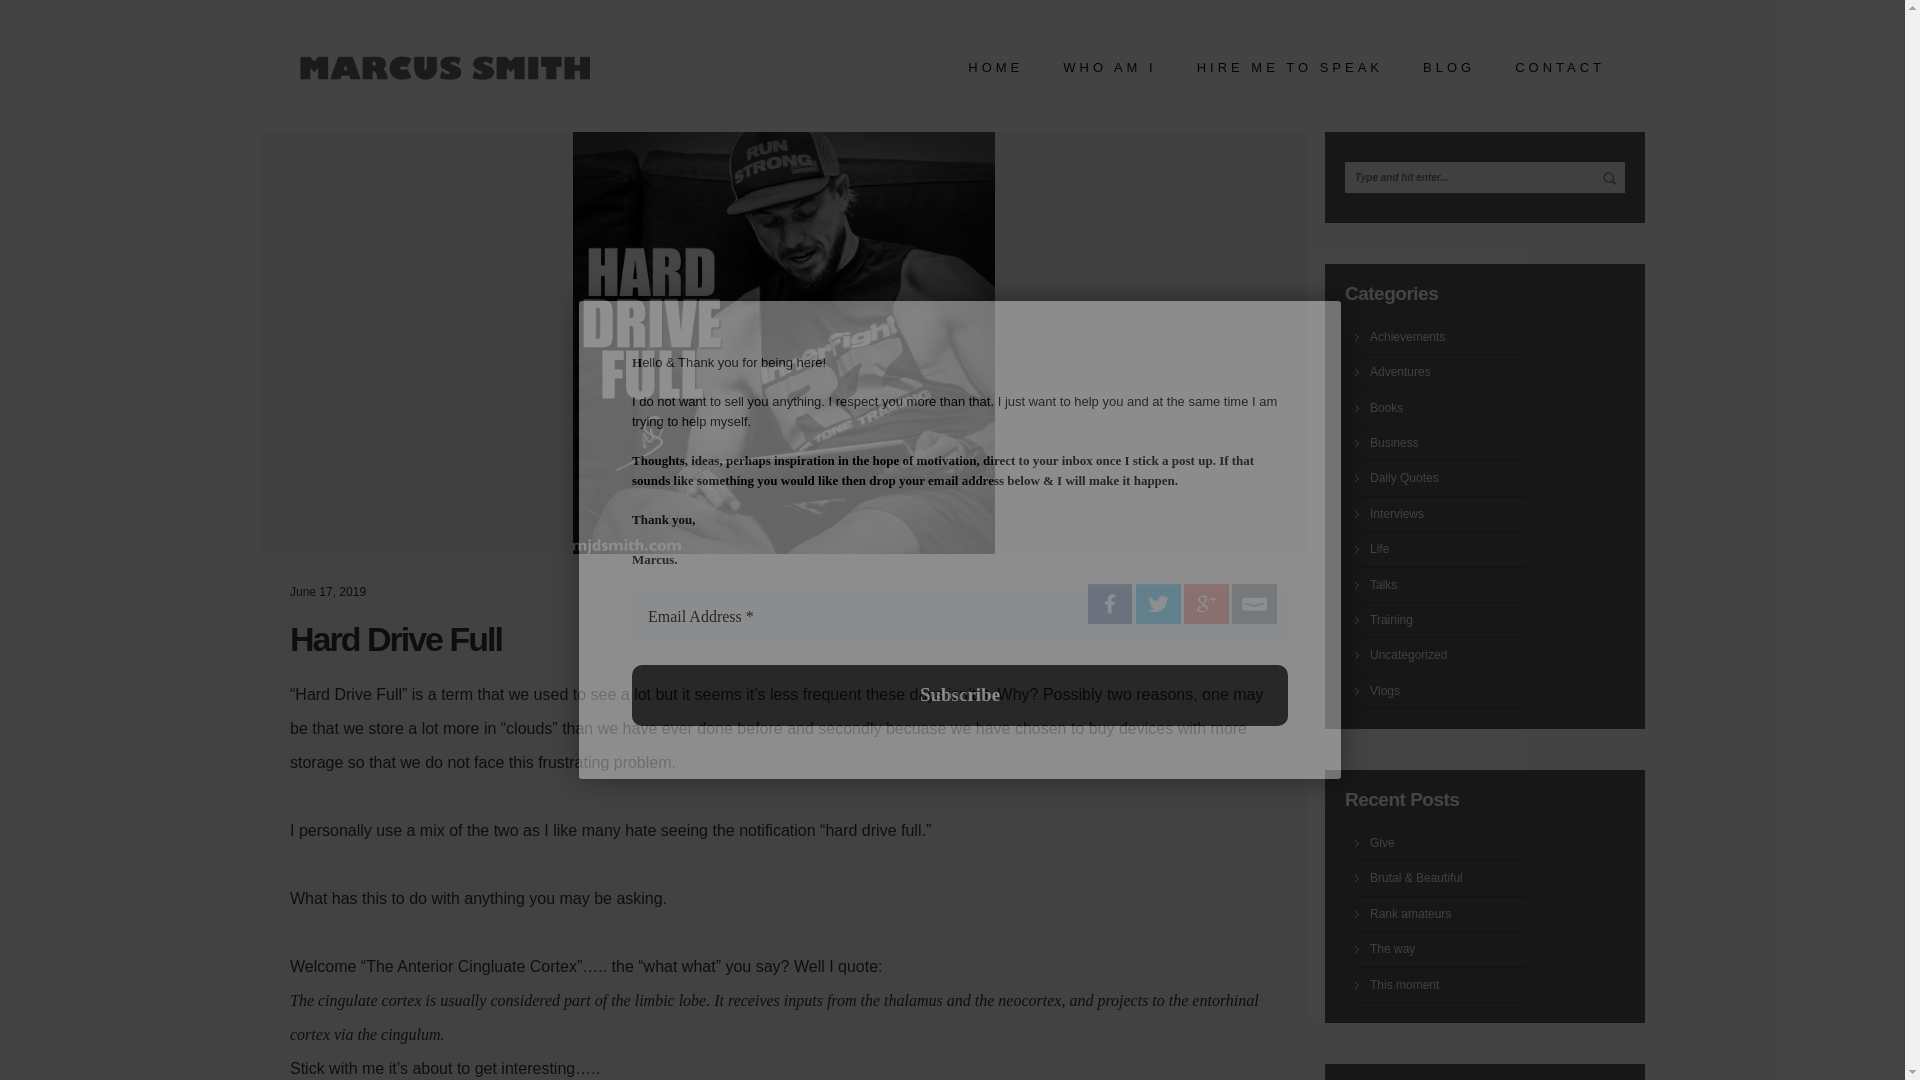 The width and height of the screenshot is (1920, 1080). Describe the element at coordinates (1497, 914) in the screenshot. I see `Rank amateurs` at that location.